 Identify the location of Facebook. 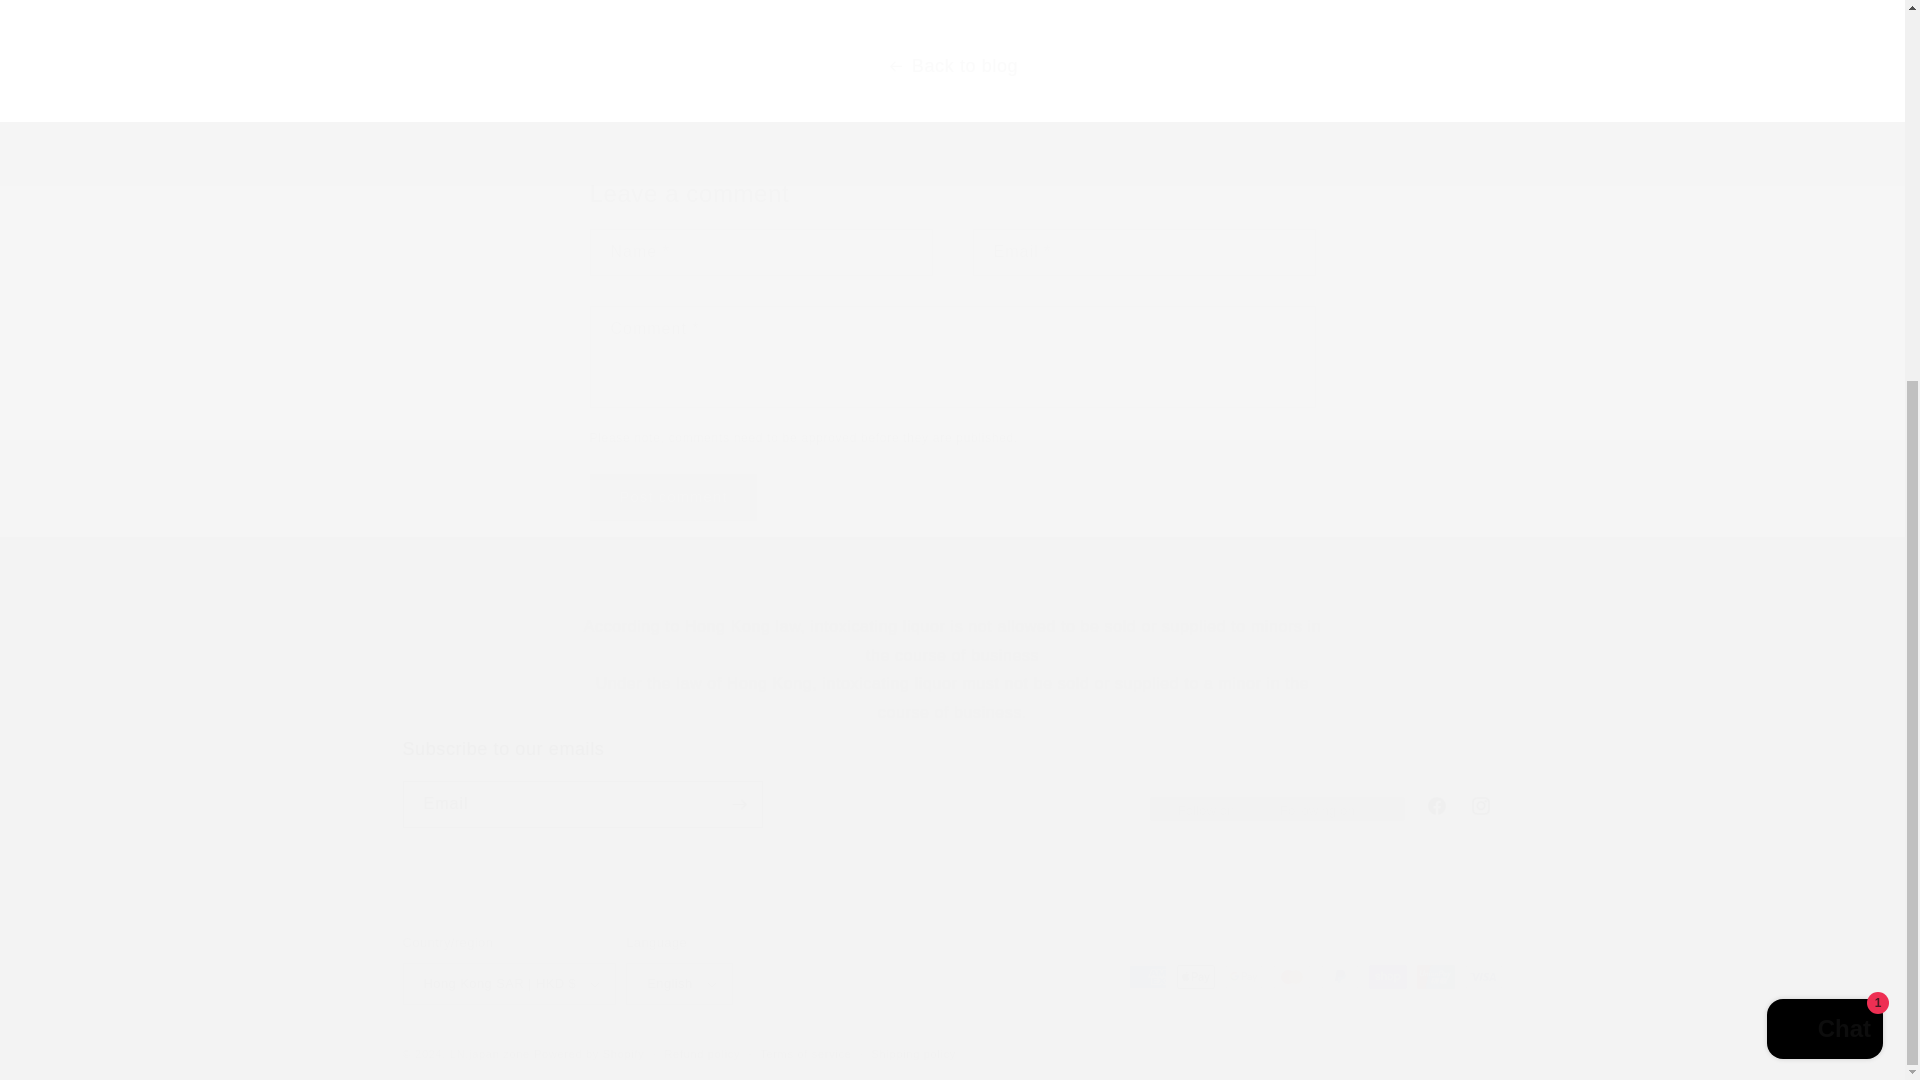
(951, 782).